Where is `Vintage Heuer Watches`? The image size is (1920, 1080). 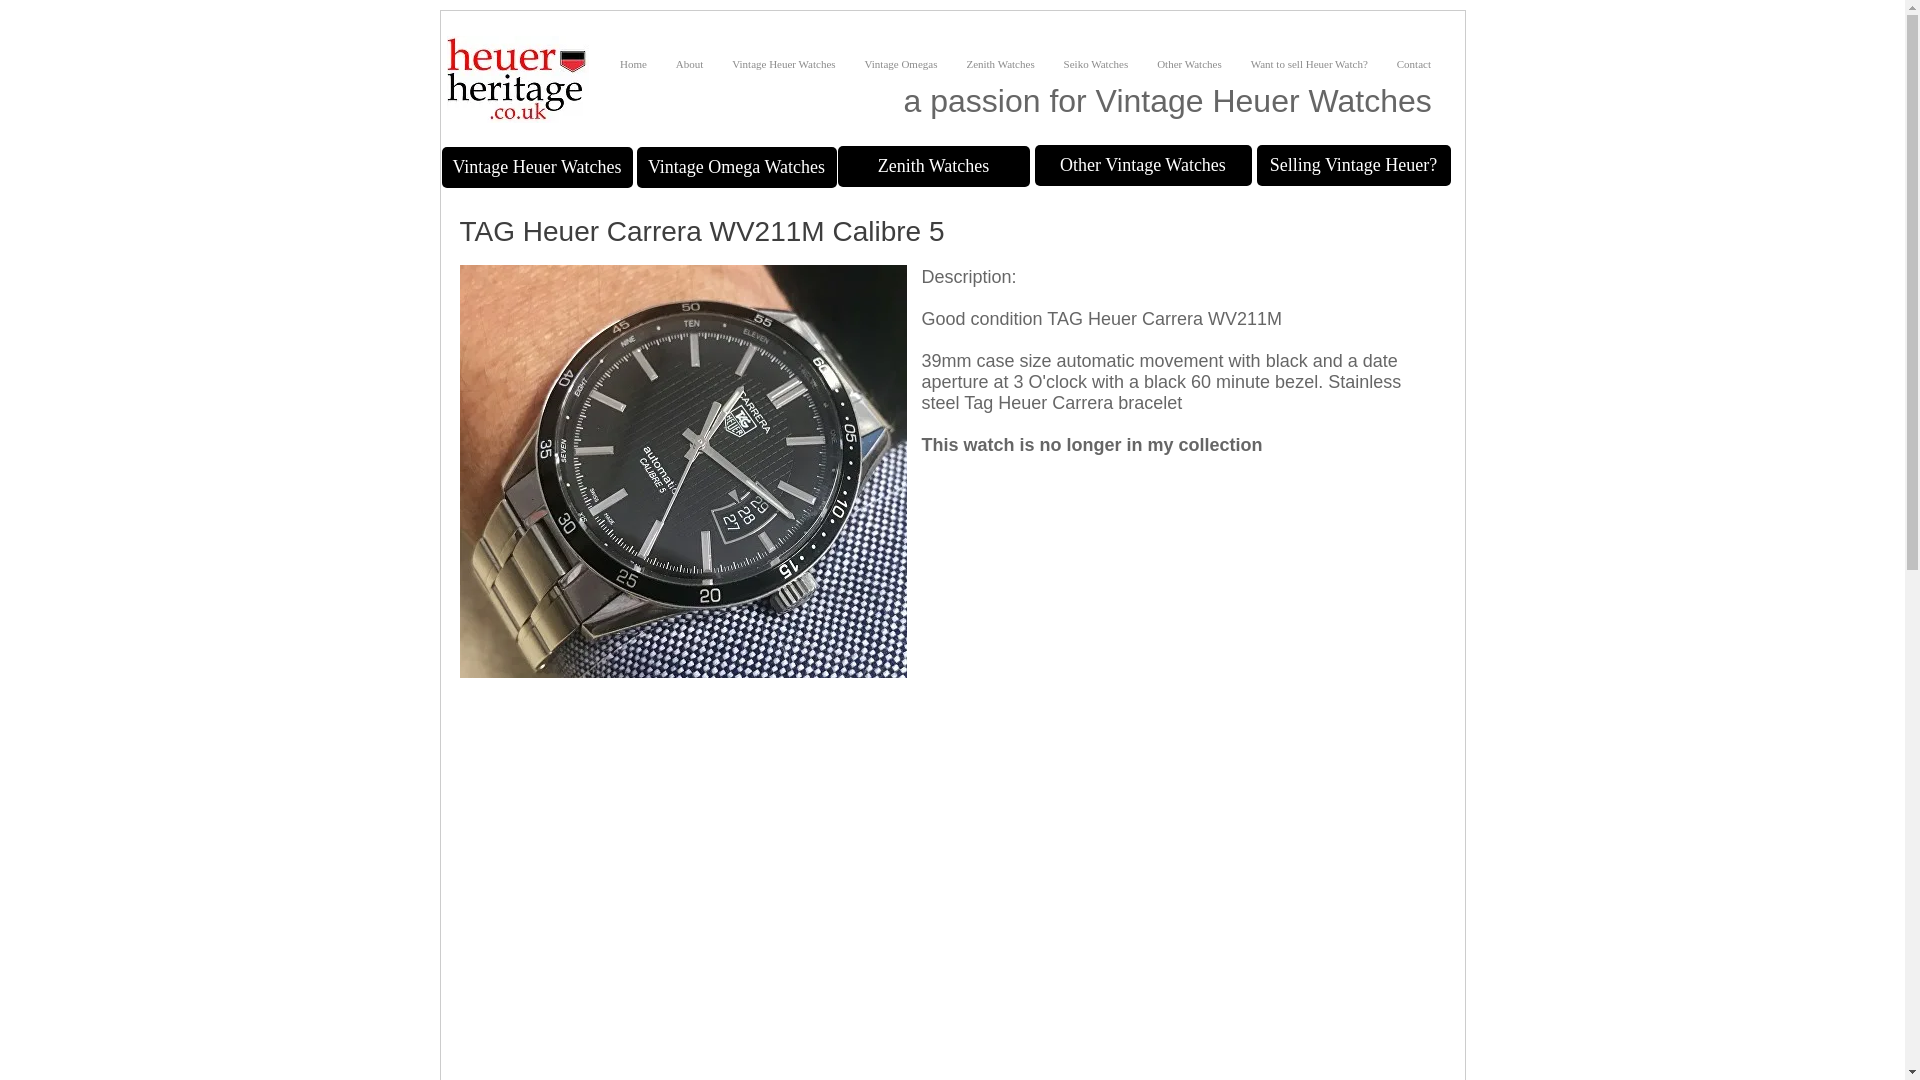
Vintage Heuer Watches is located at coordinates (784, 63).